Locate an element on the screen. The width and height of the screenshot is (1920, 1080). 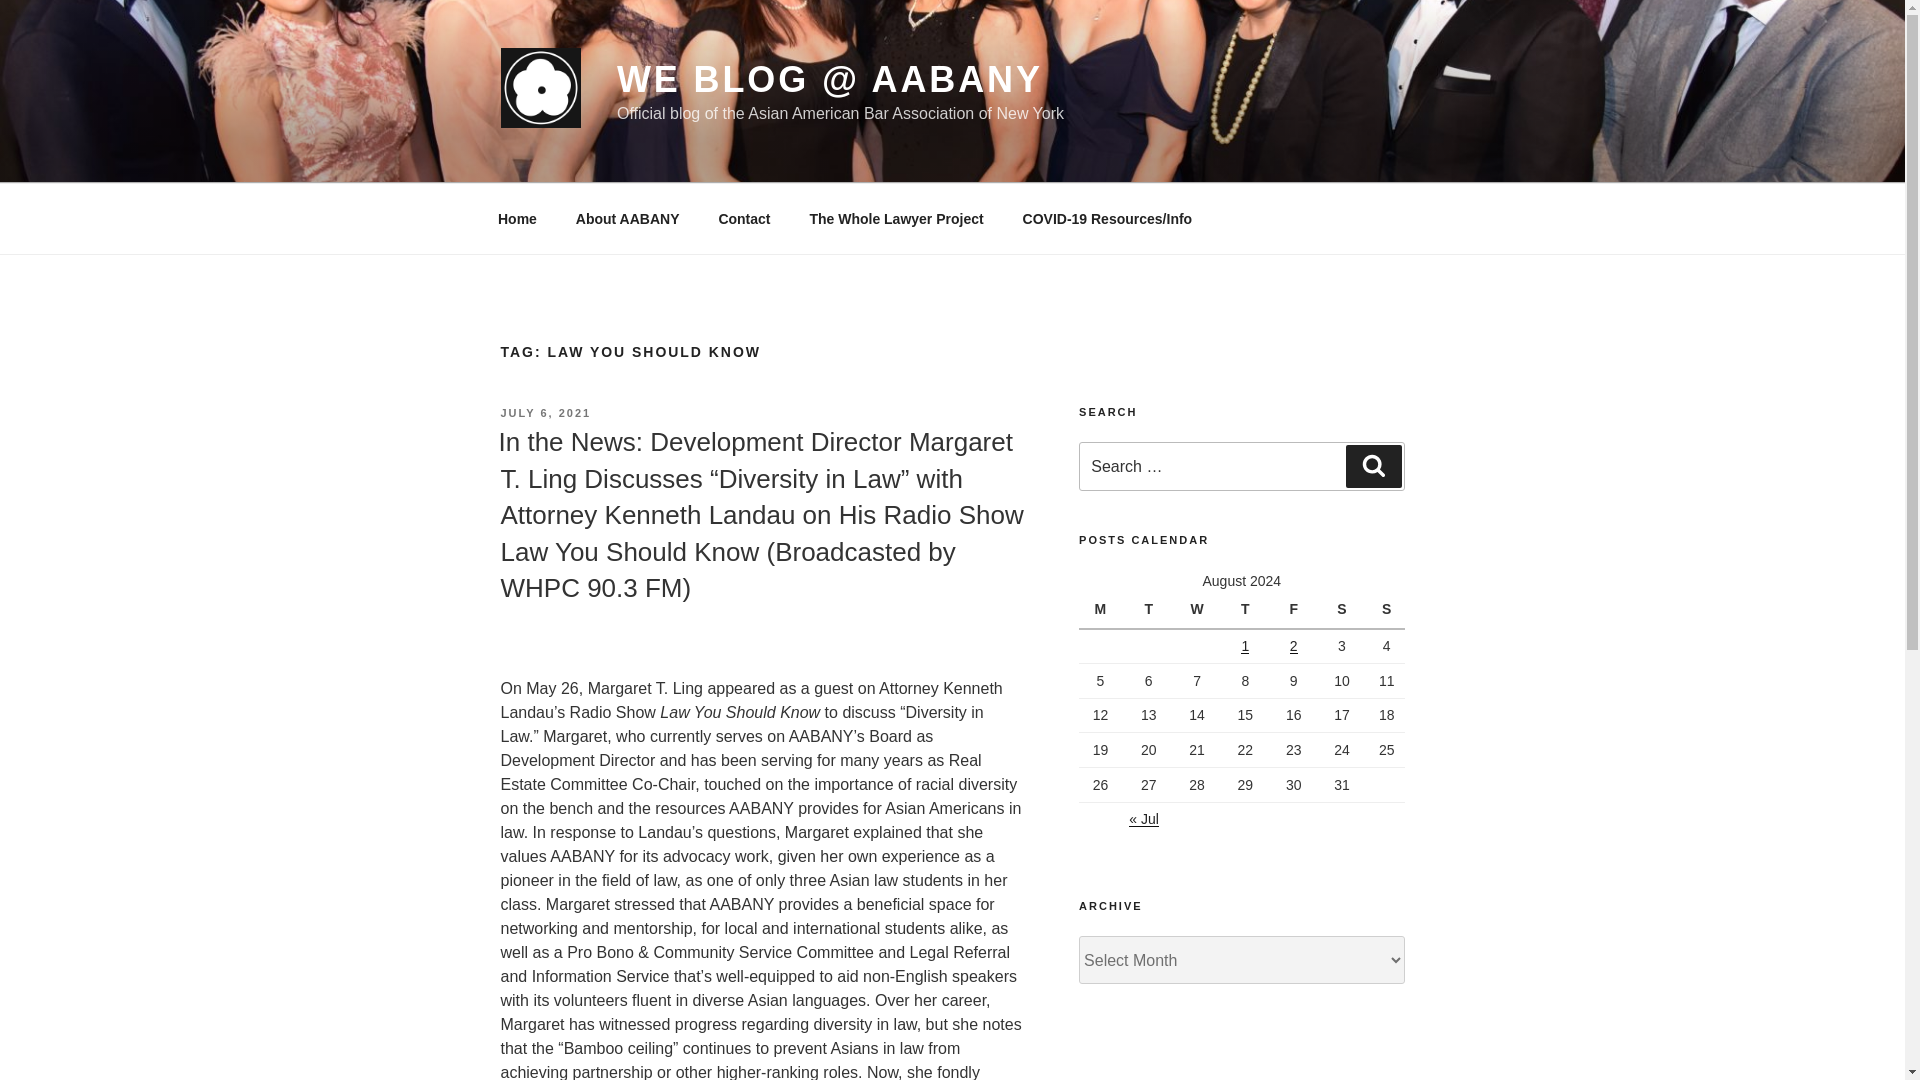
Sunday is located at coordinates (1386, 610).